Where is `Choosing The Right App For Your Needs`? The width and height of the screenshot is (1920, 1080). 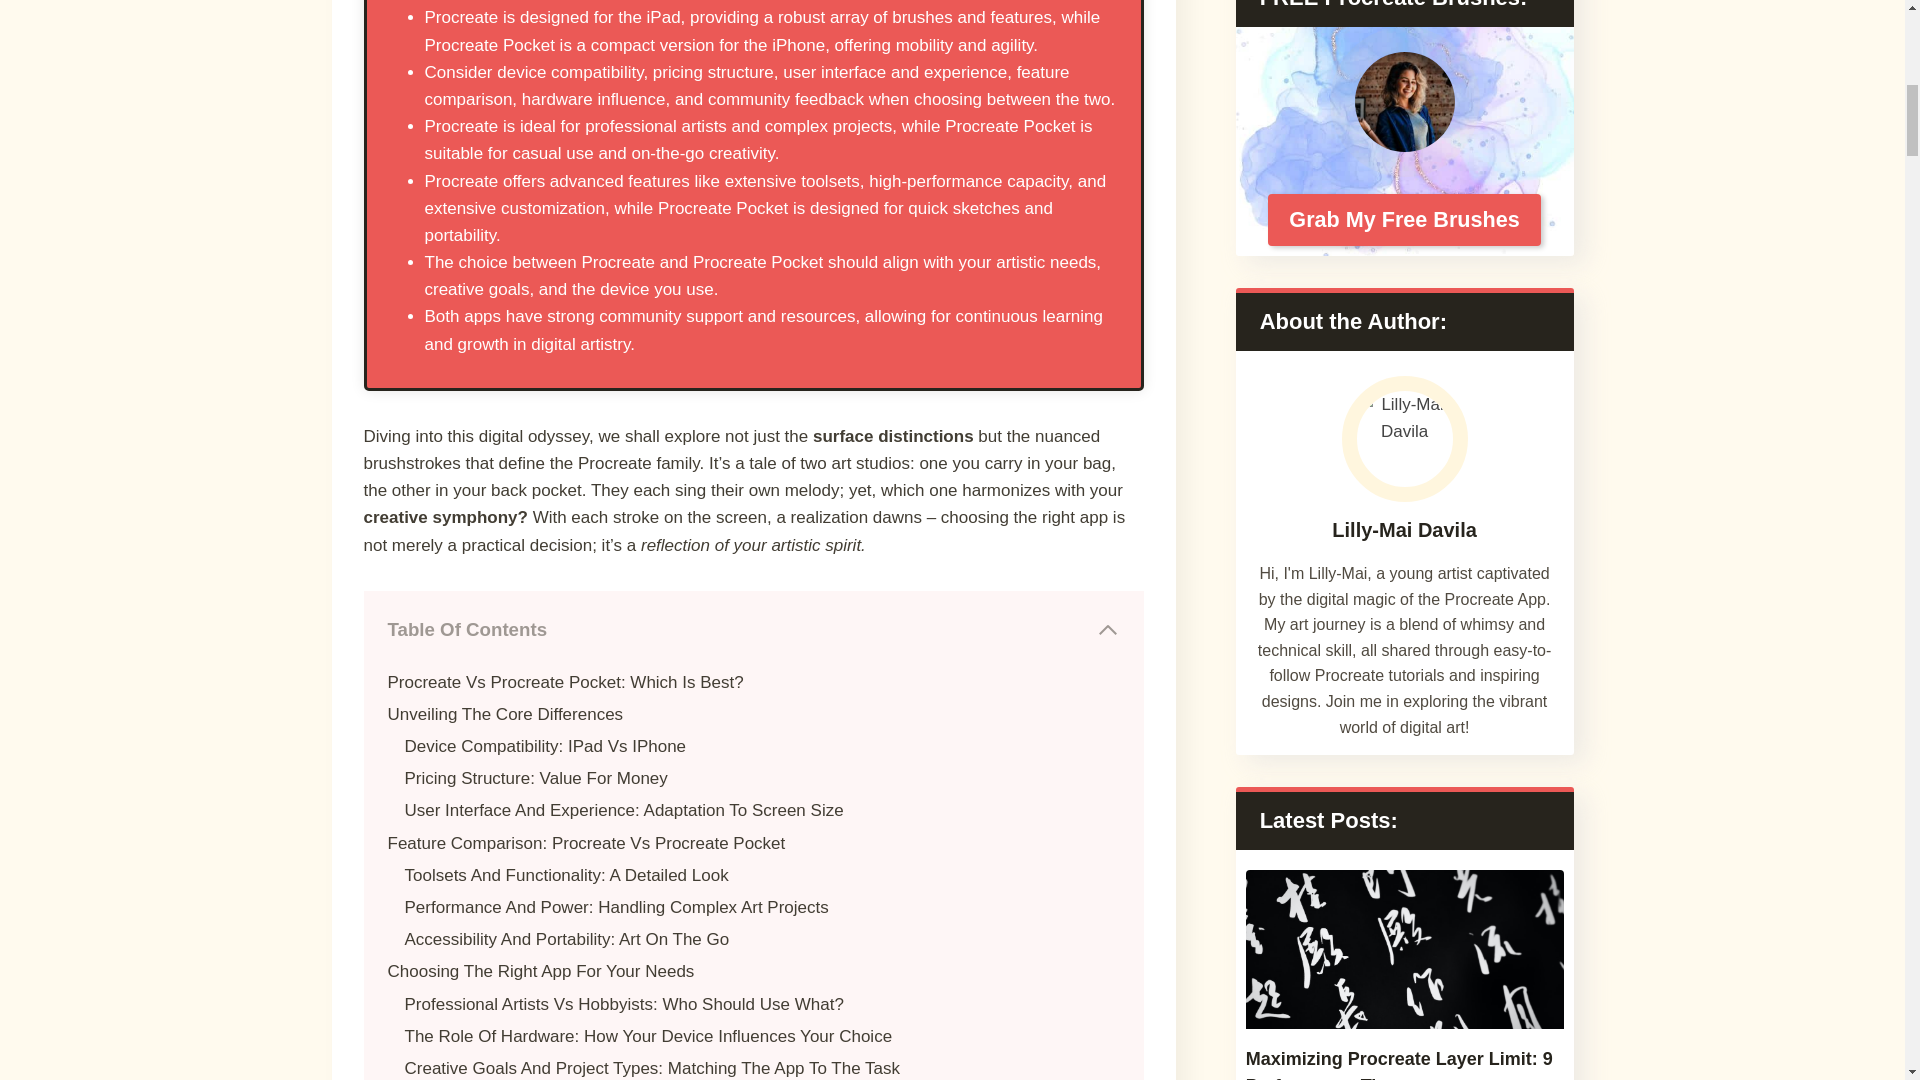
Choosing The Right App For Your Needs is located at coordinates (541, 971).